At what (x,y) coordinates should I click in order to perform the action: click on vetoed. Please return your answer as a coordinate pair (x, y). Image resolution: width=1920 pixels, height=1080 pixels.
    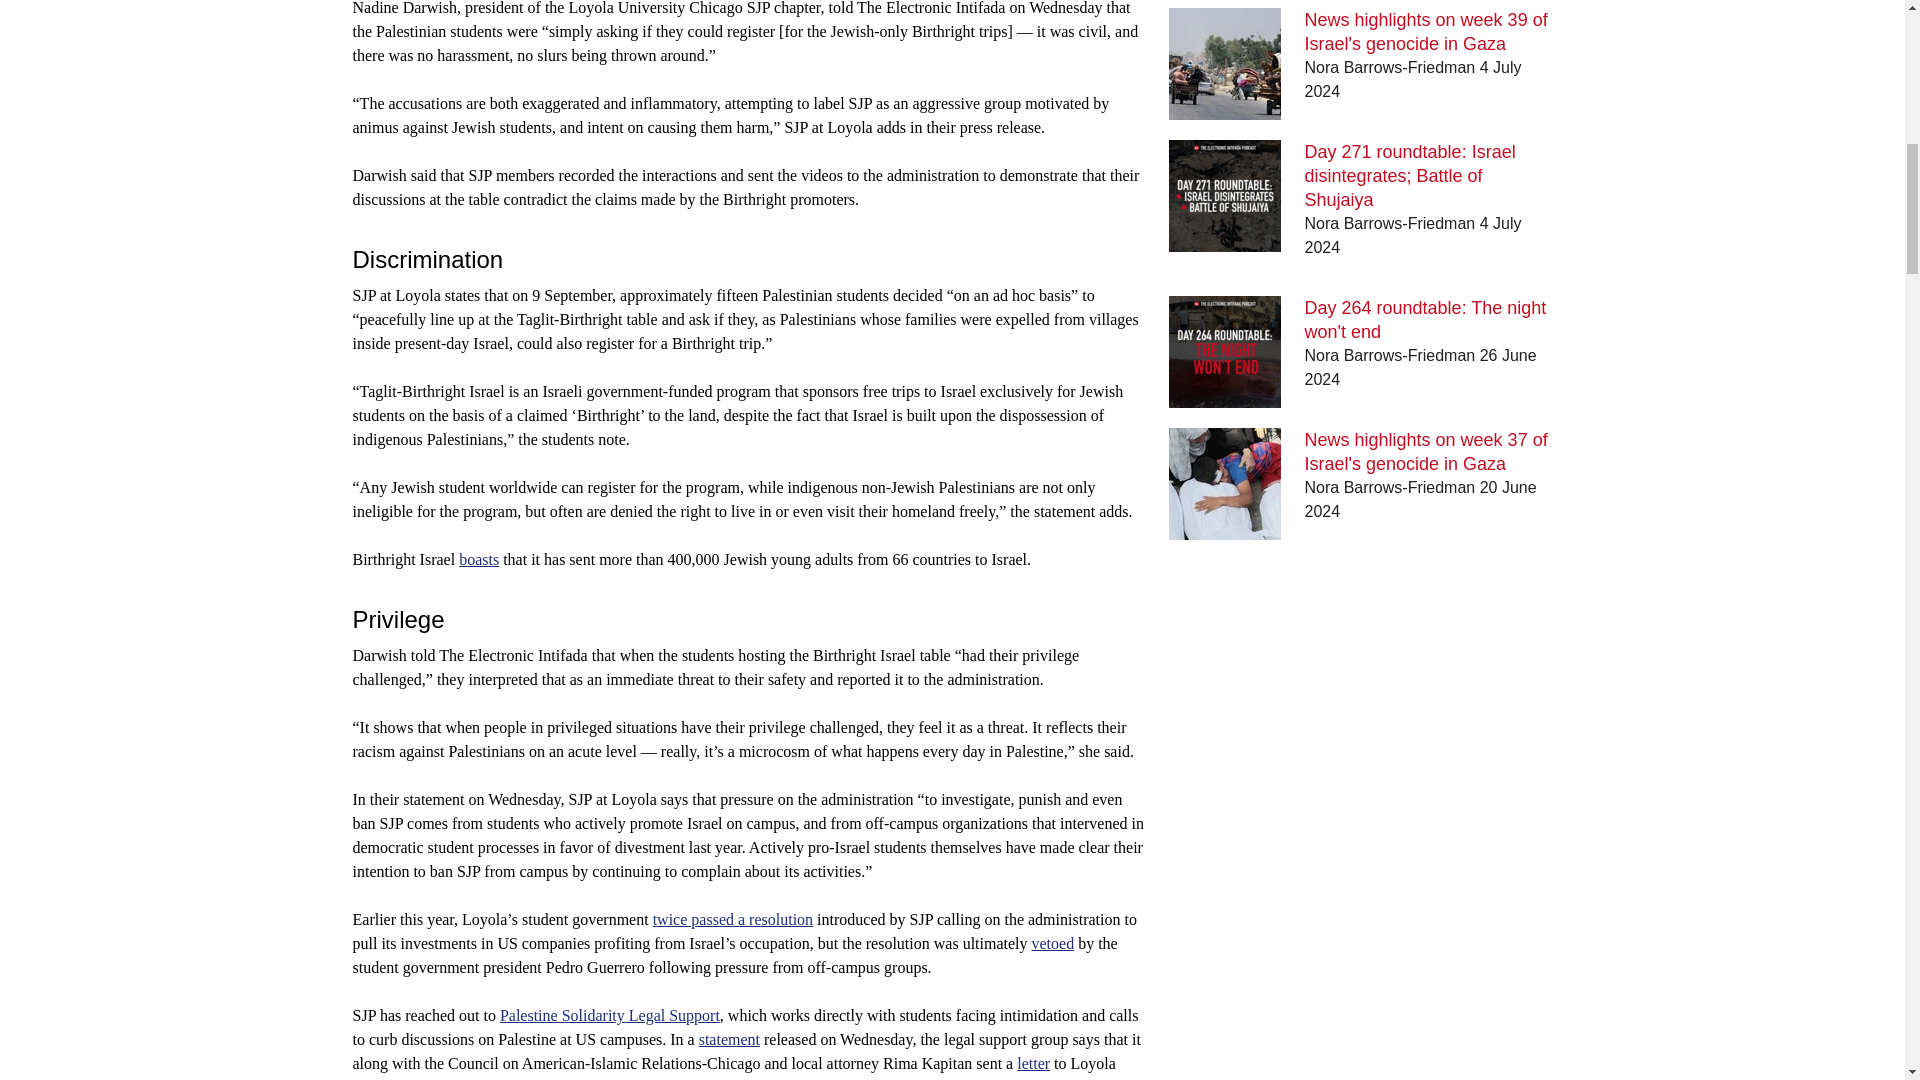
    Looking at the image, I should click on (1054, 943).